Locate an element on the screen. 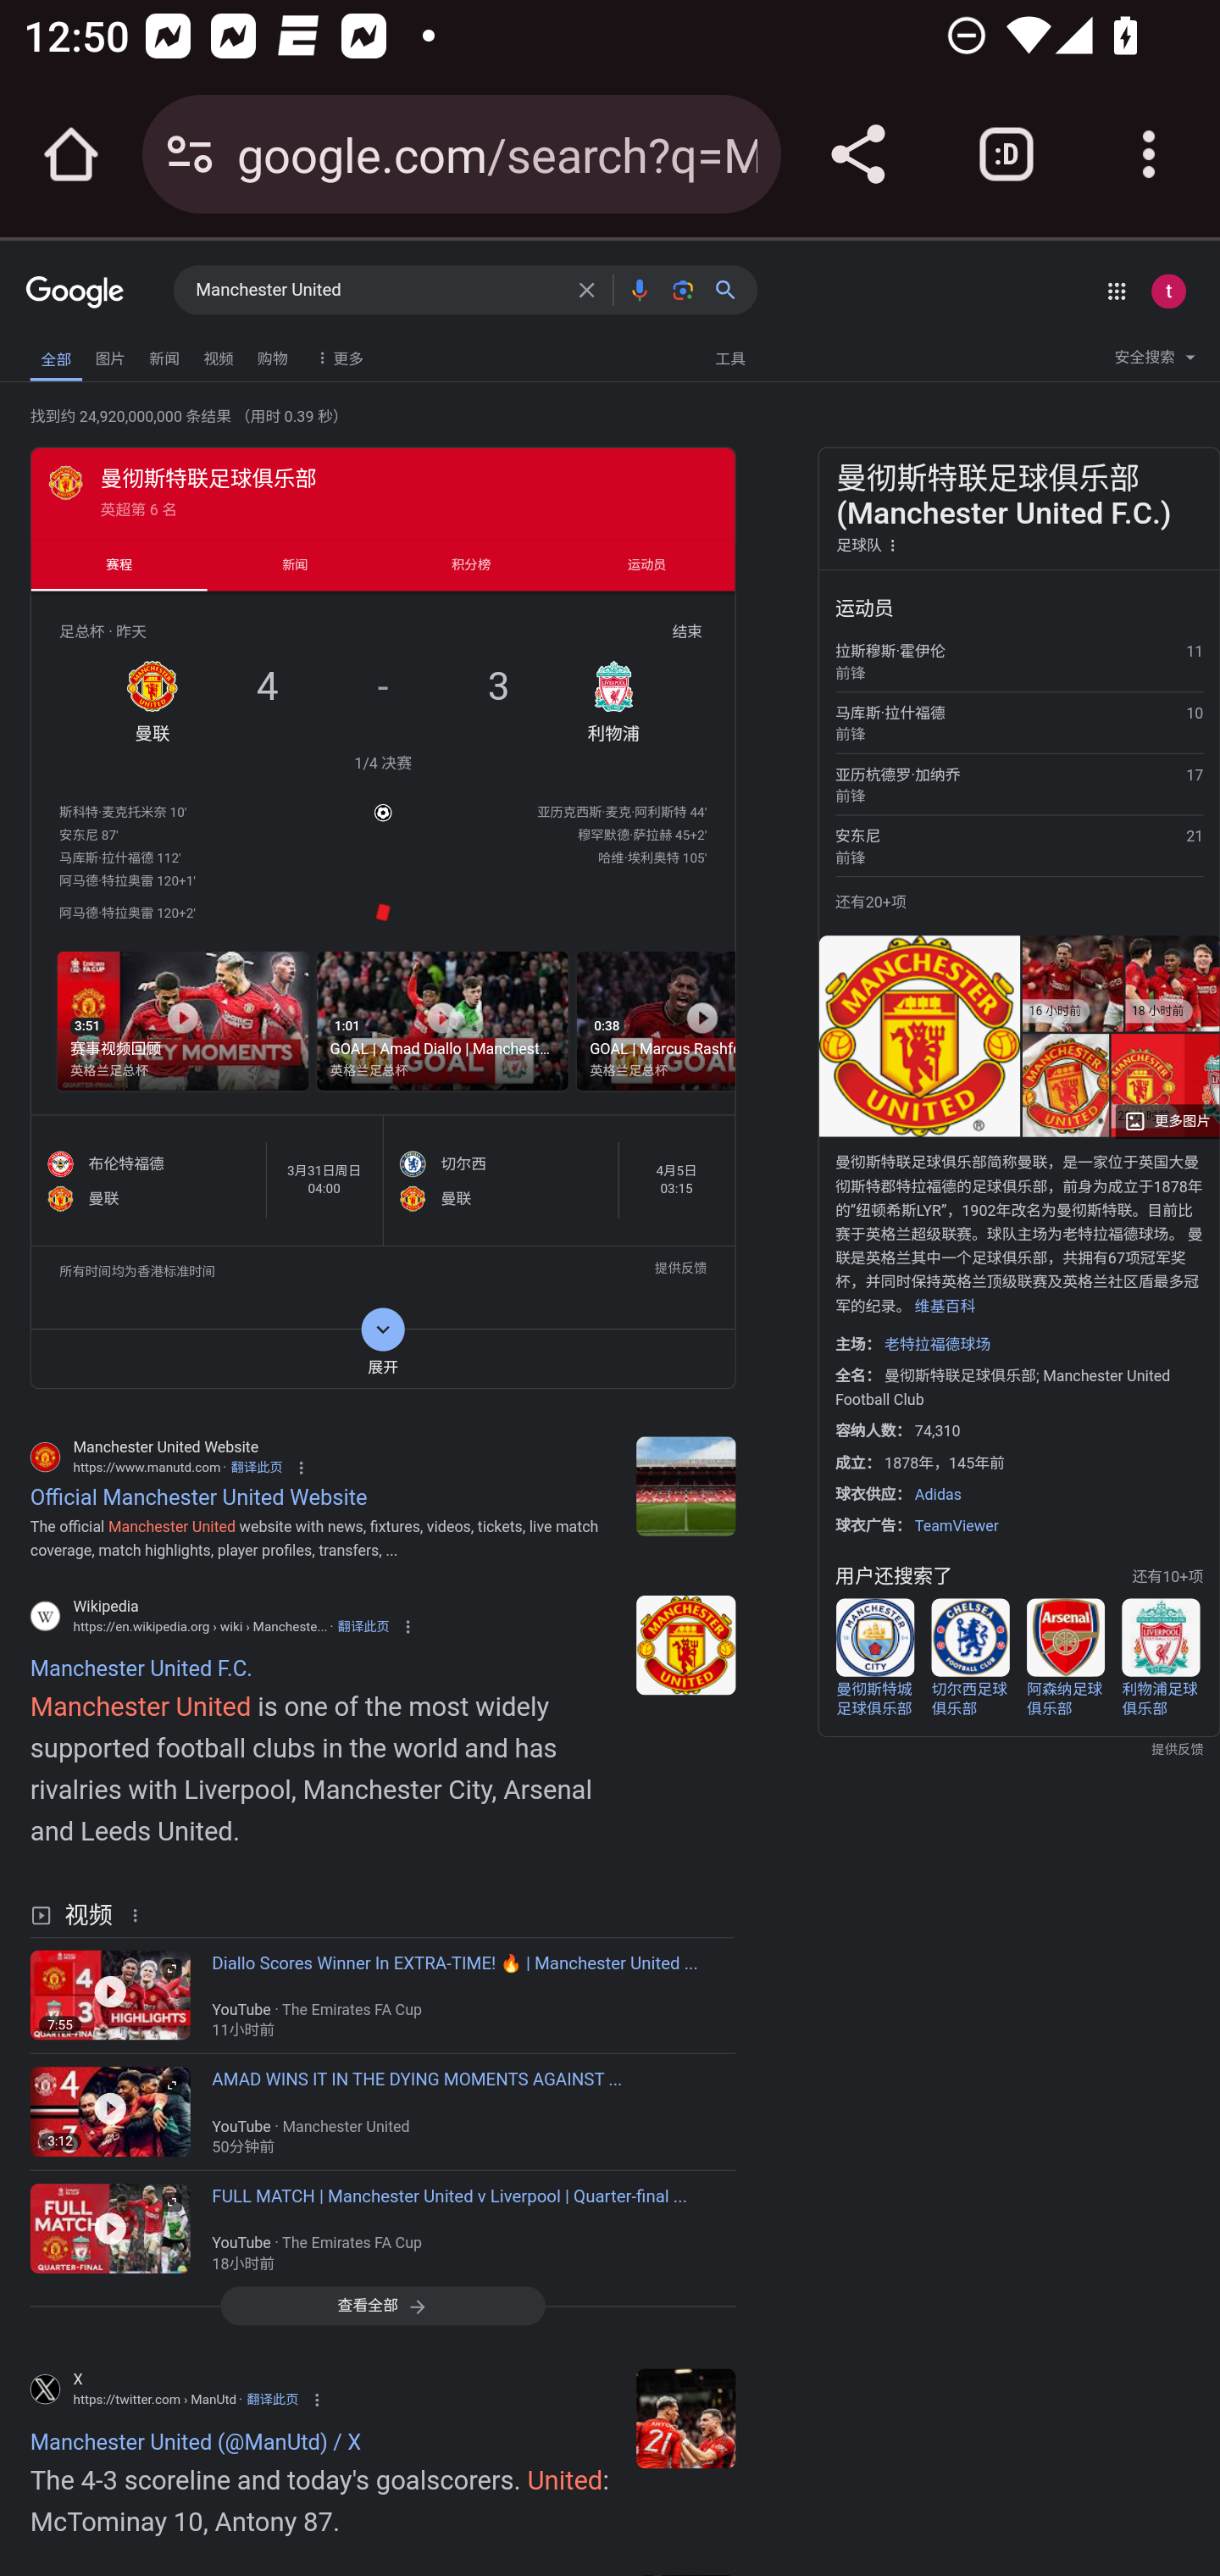  无障碍功能反馈 is located at coordinates (70, 350).